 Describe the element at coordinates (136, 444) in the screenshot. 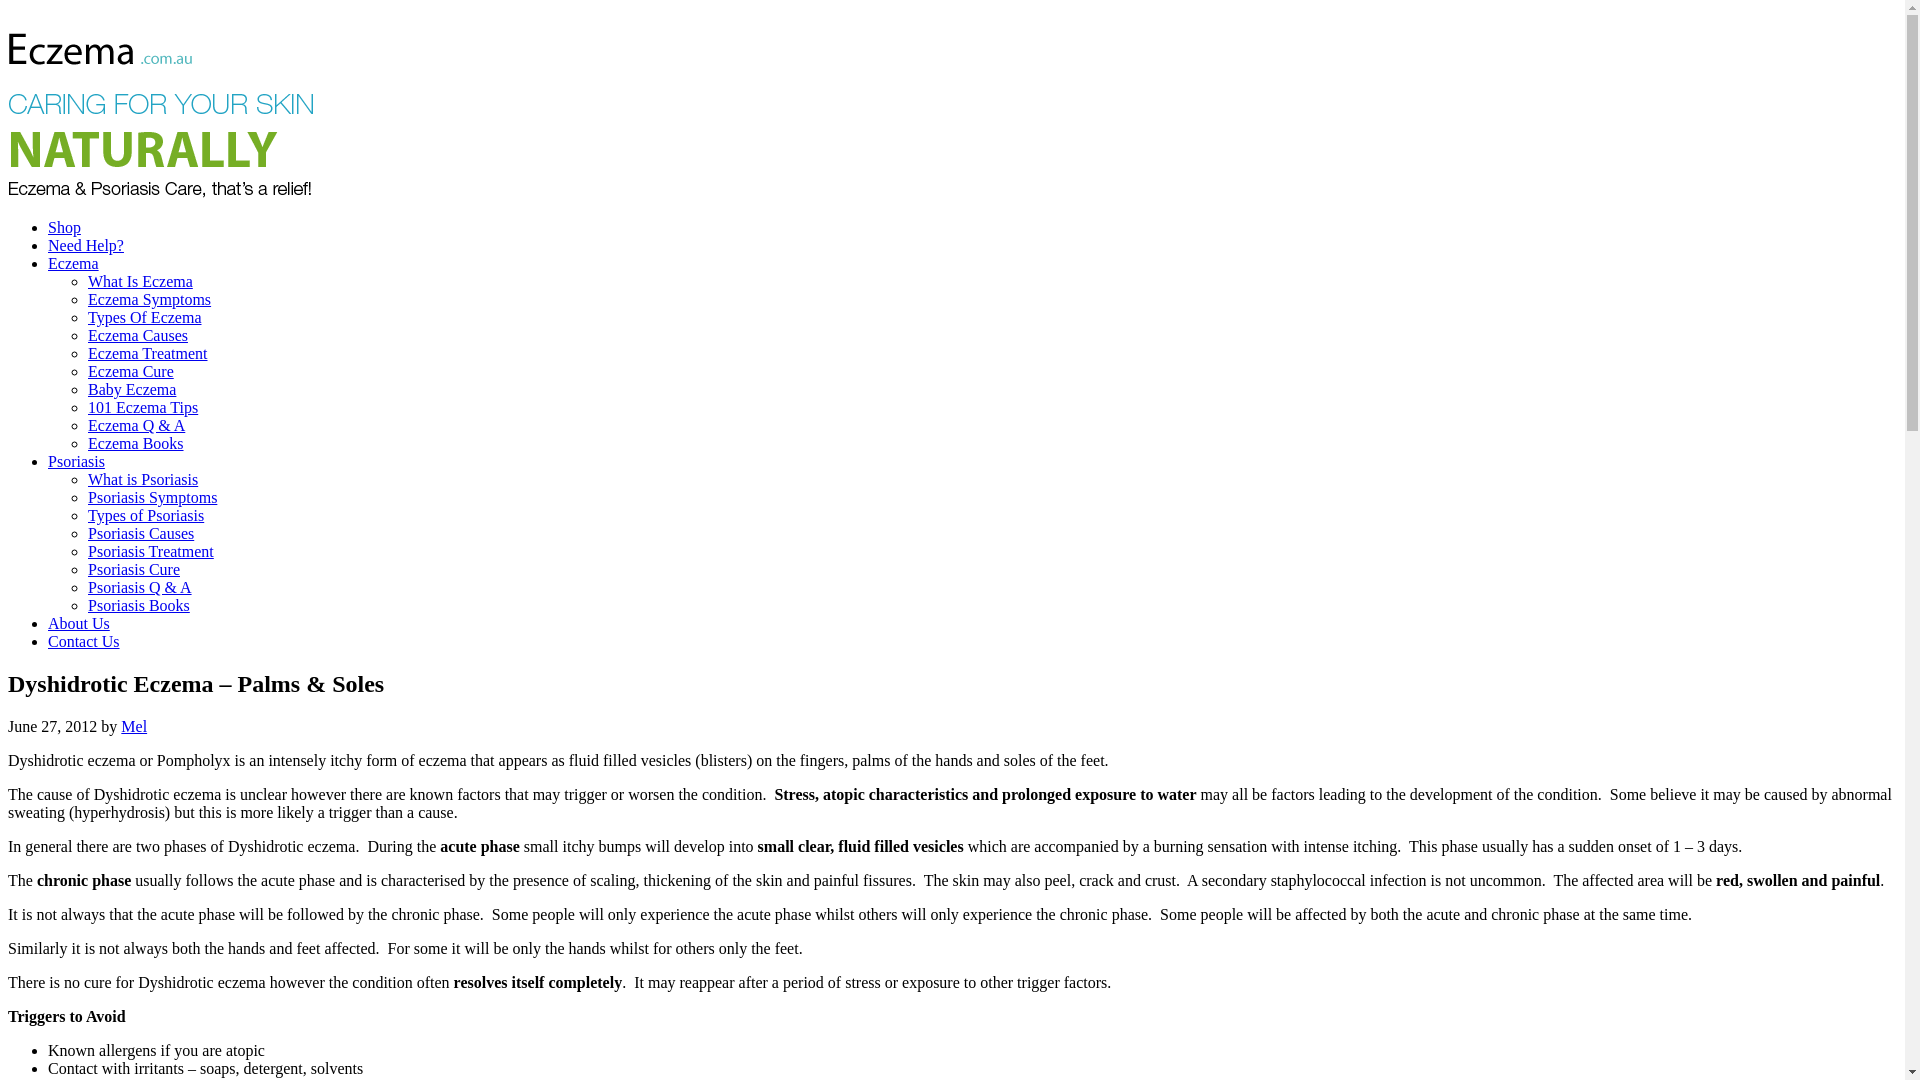

I see `Eczema Books` at that location.